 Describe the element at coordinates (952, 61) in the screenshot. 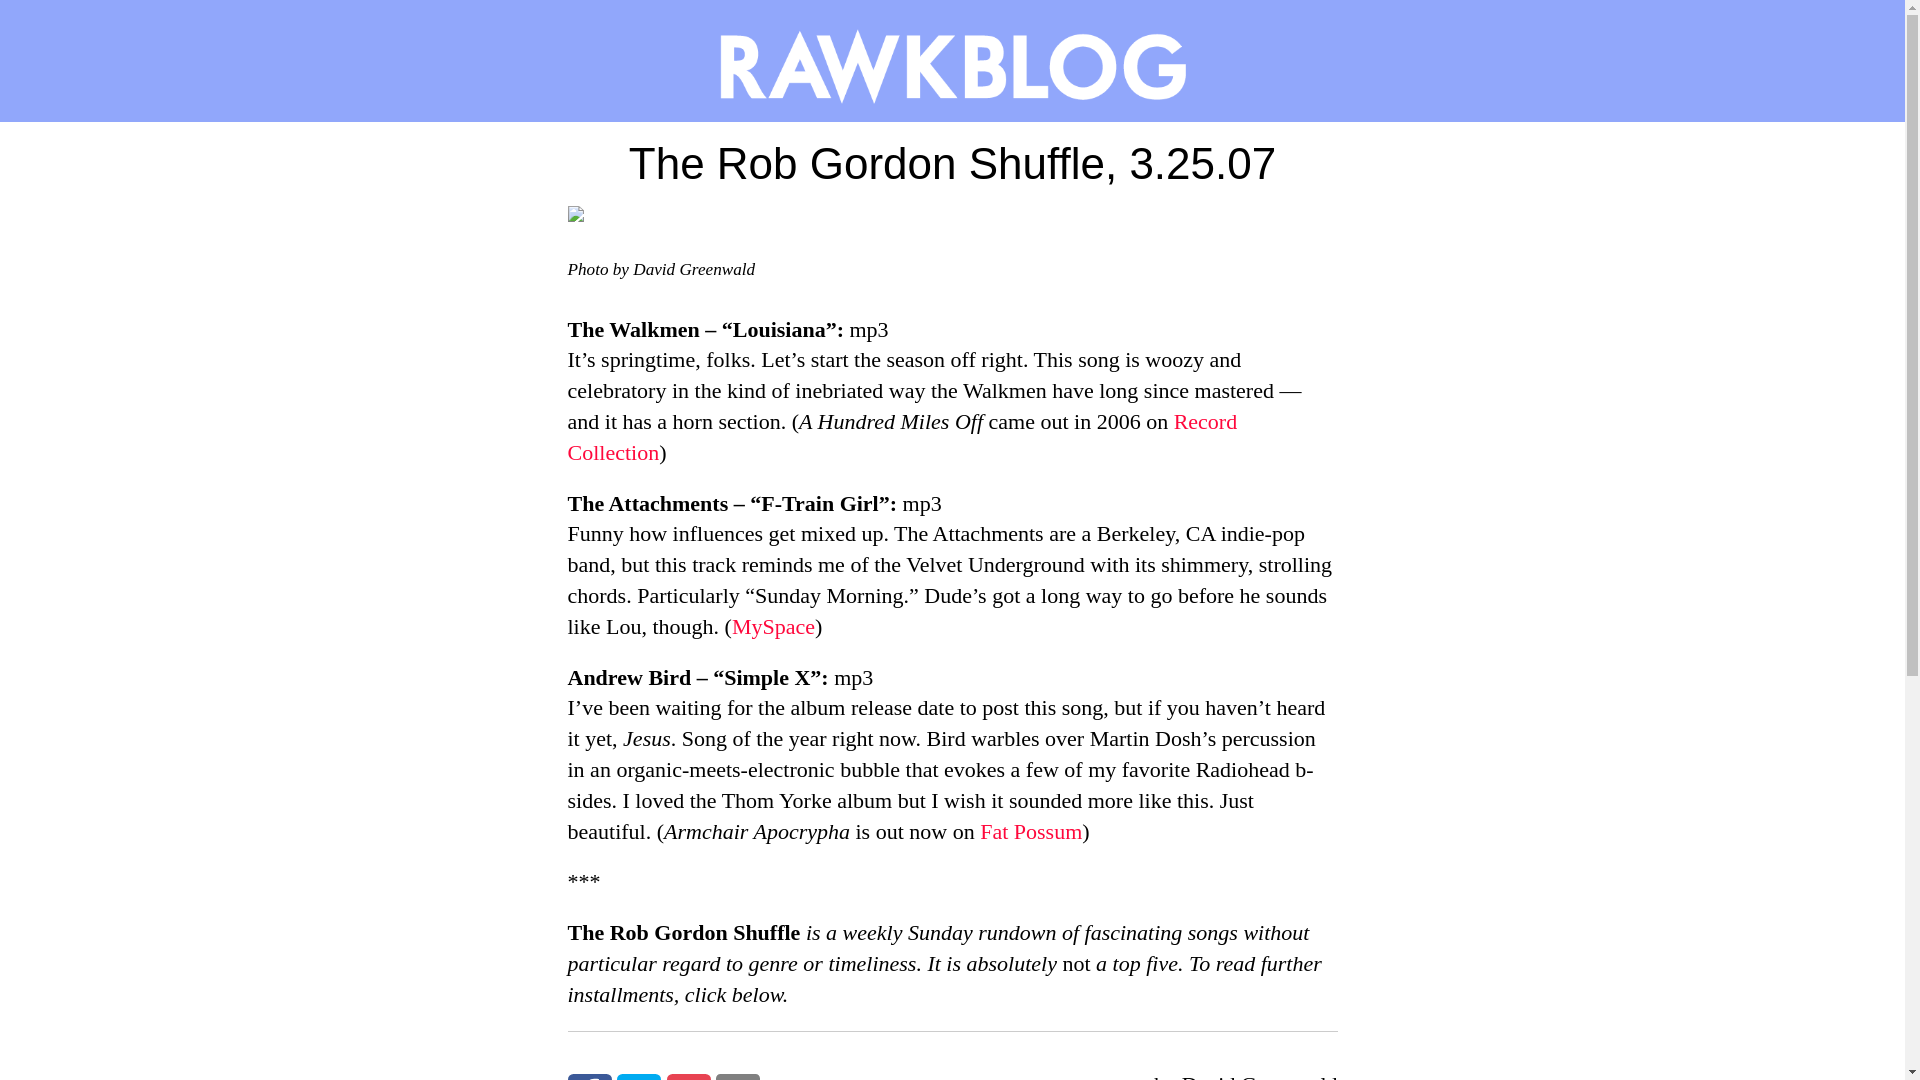

I see `Rawkblog` at that location.